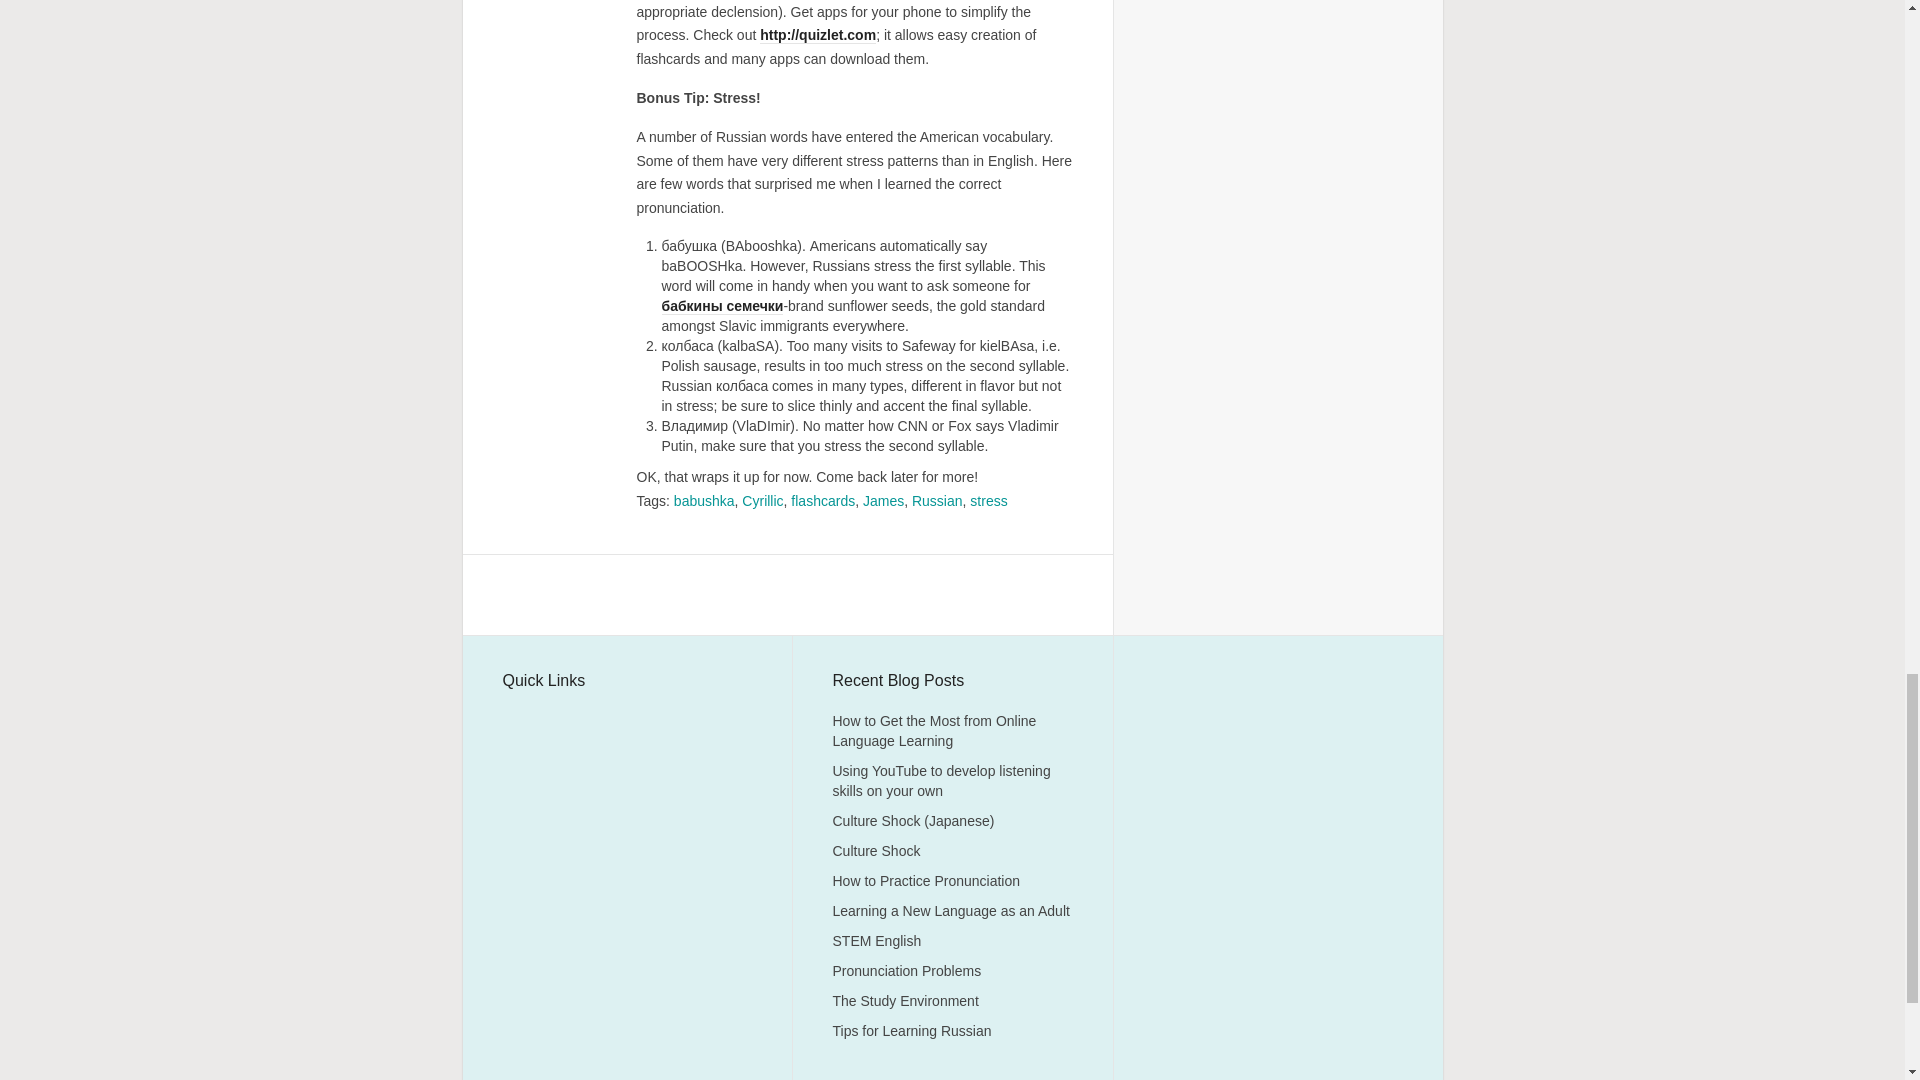  I want to click on Culture Shock, so click(875, 850).